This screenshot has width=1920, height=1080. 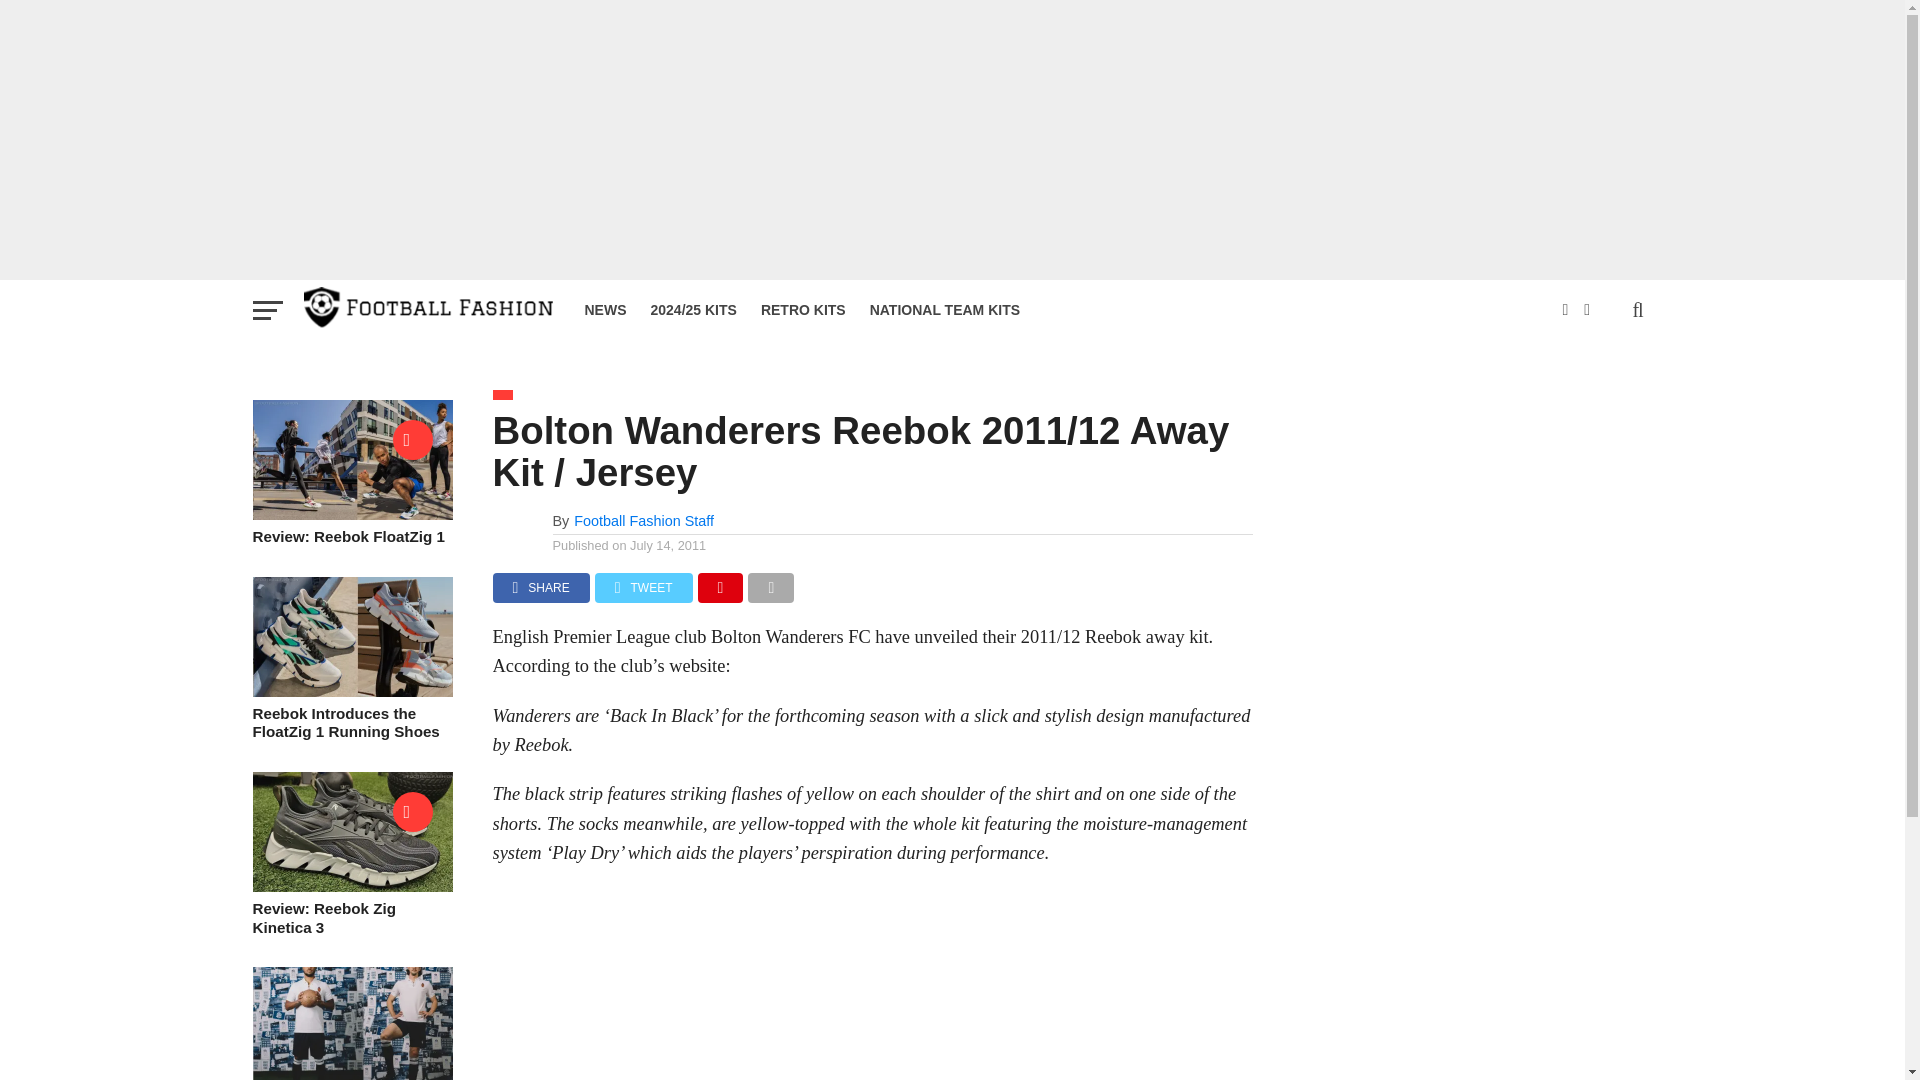 I want to click on Bolton Wanderers 1923 FA Cup Centenary Macron Kit, so click(x=351, y=1076).